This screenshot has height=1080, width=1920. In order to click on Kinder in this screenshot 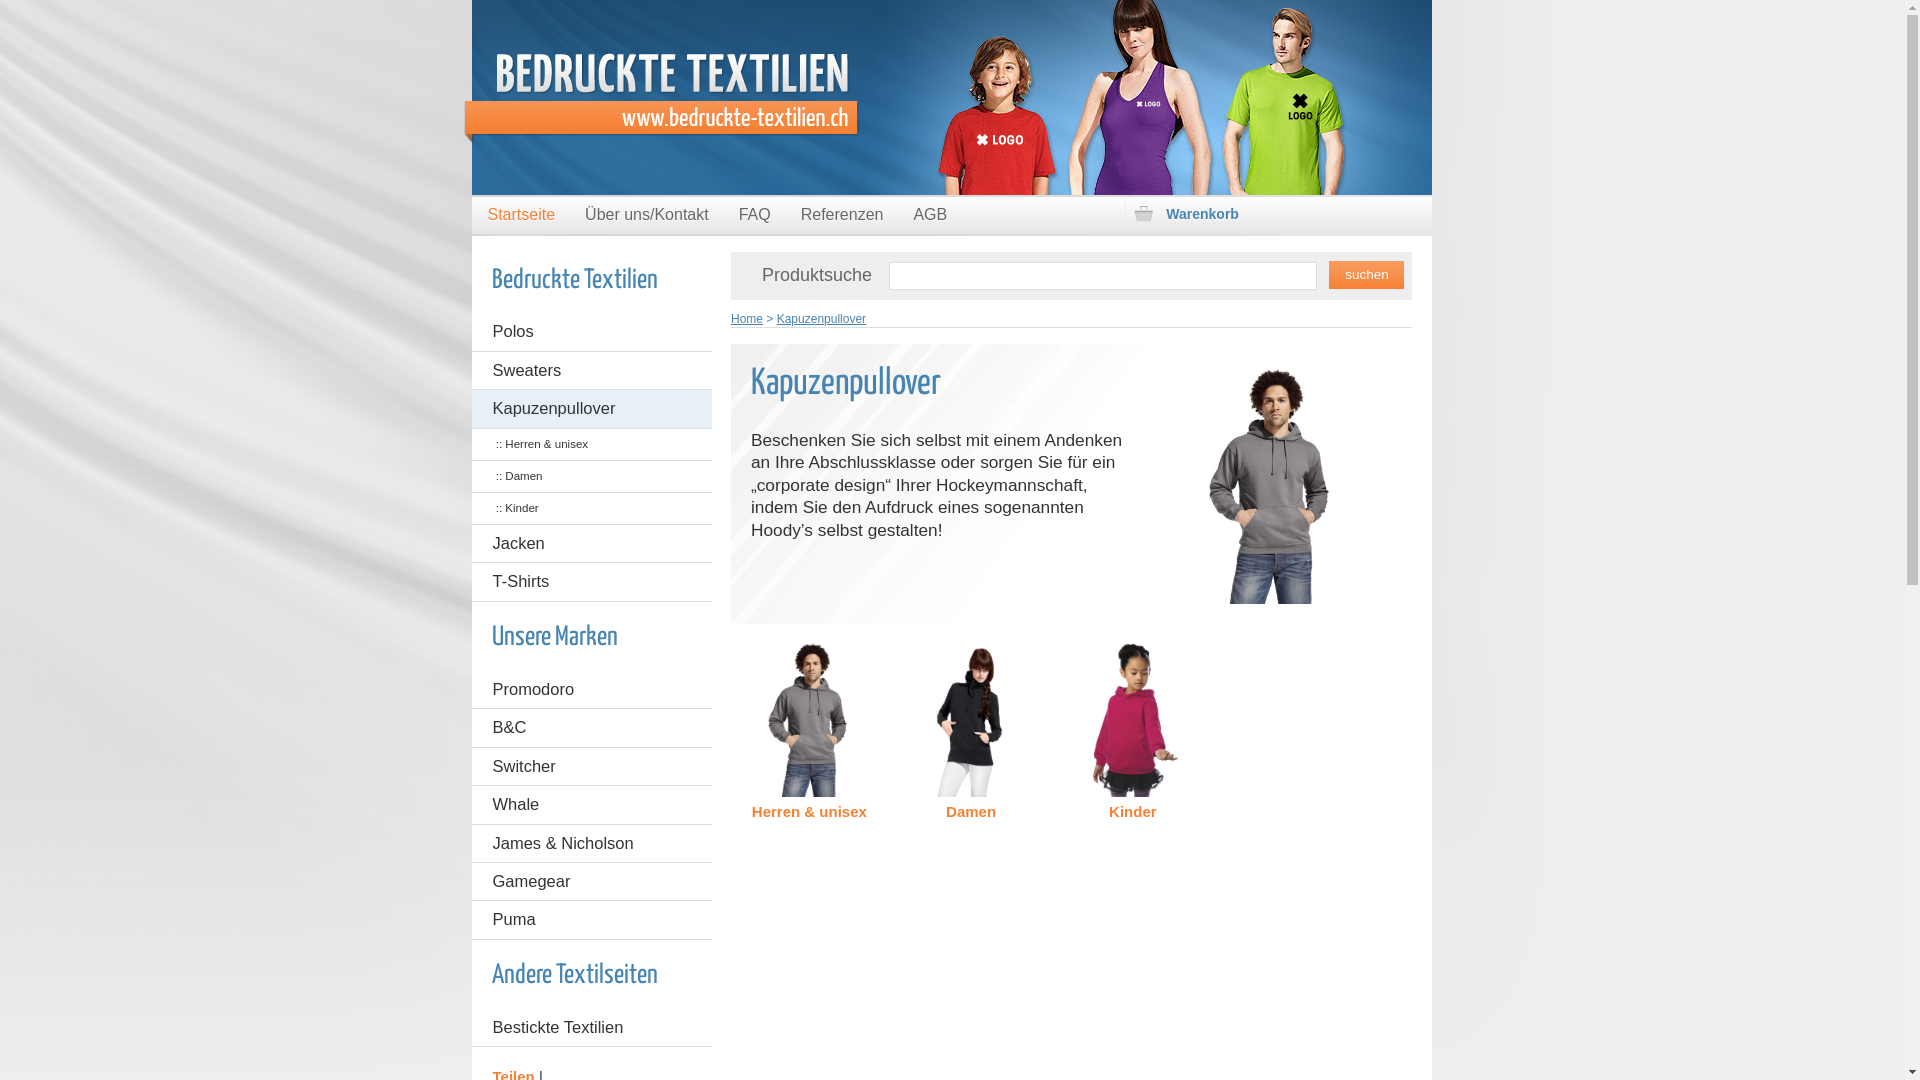, I will do `click(1132, 730)`.